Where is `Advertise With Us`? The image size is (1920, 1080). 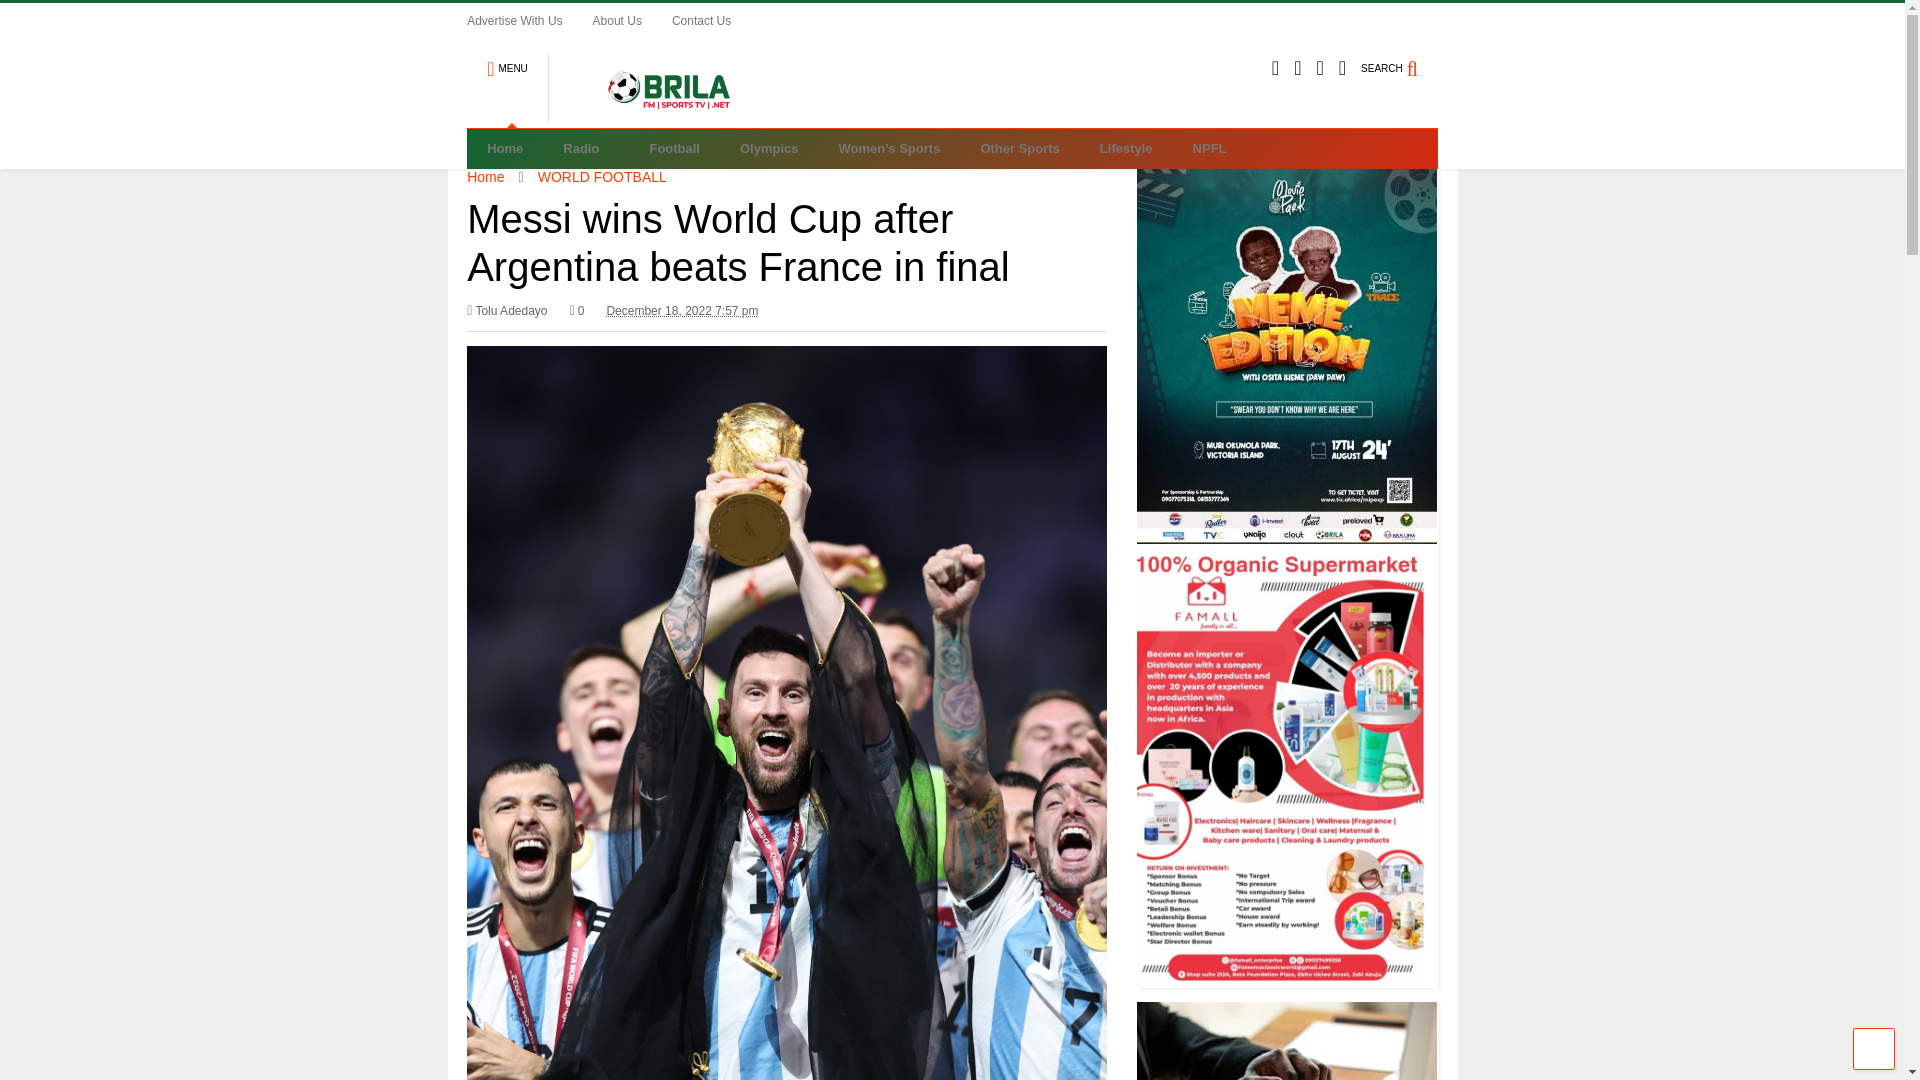 Advertise With Us is located at coordinates (528, 20).